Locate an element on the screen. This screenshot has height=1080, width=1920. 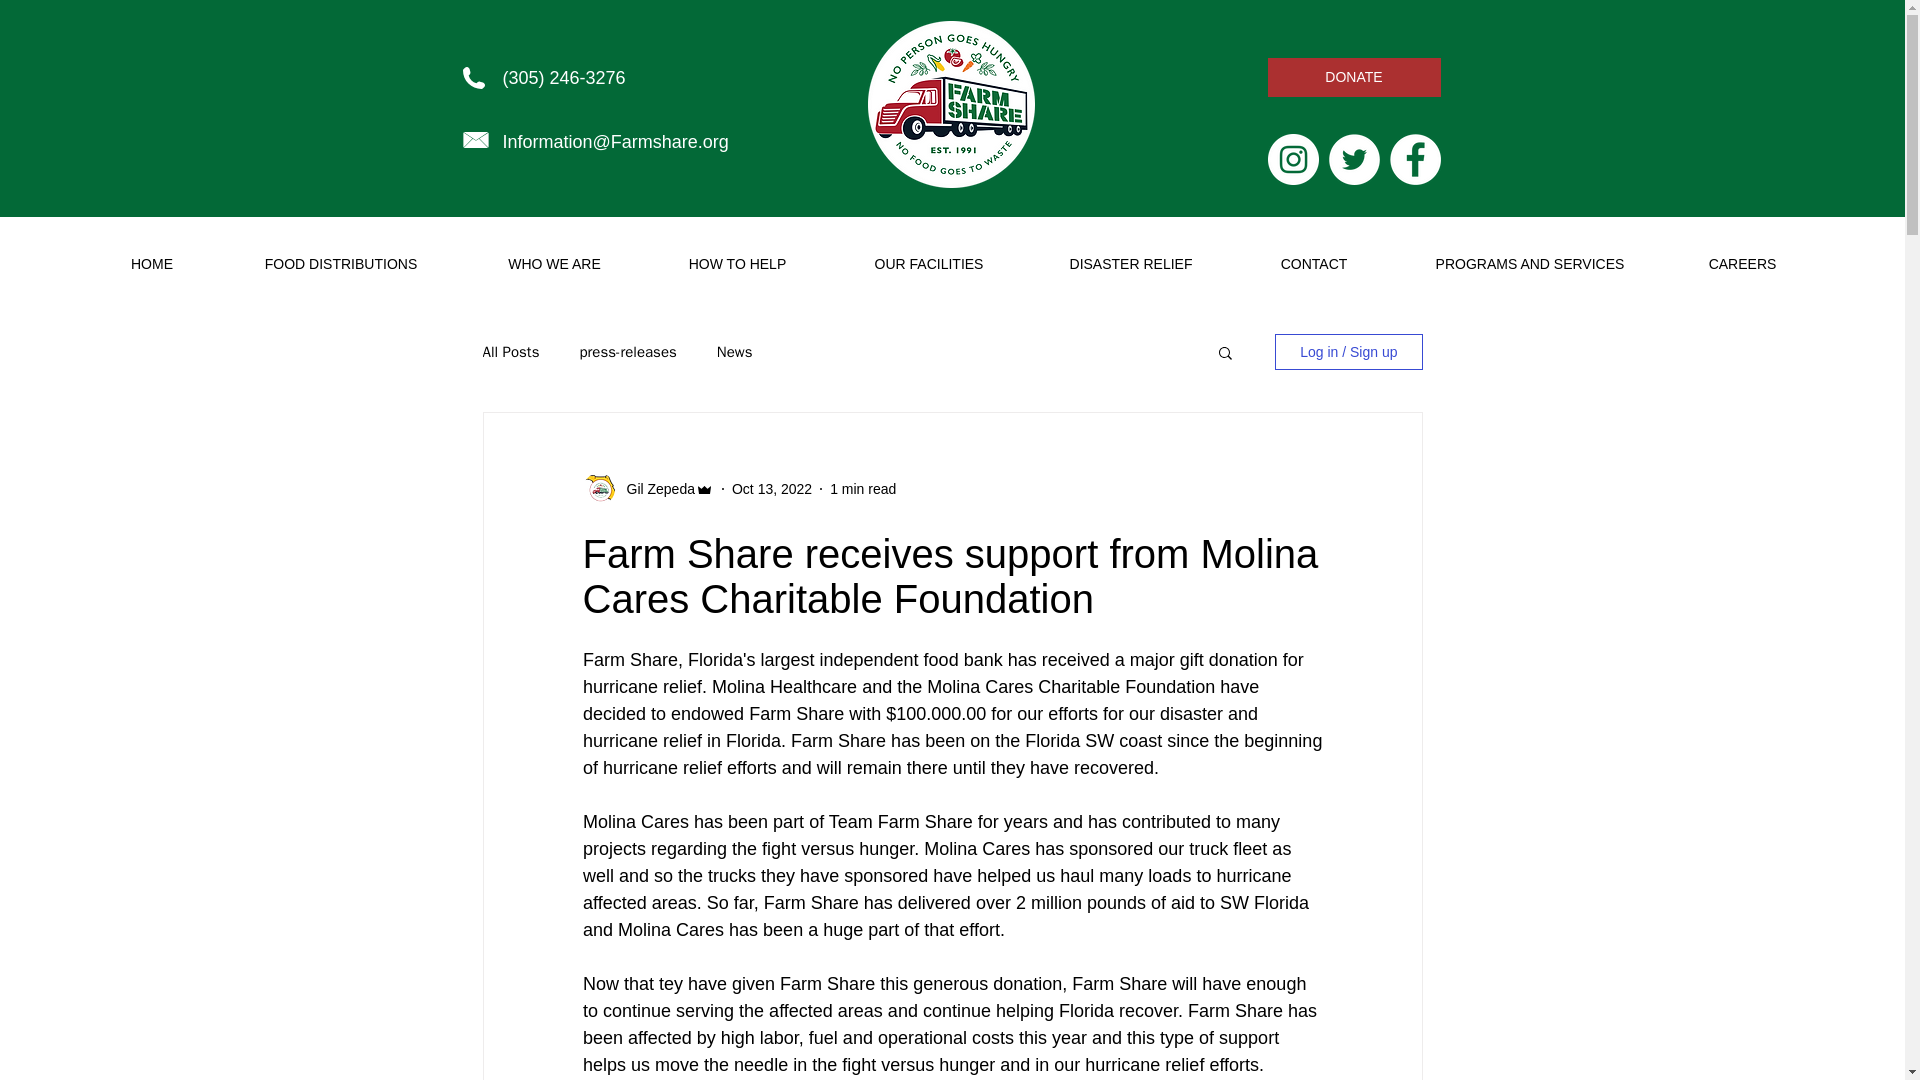
1 min read is located at coordinates (862, 487).